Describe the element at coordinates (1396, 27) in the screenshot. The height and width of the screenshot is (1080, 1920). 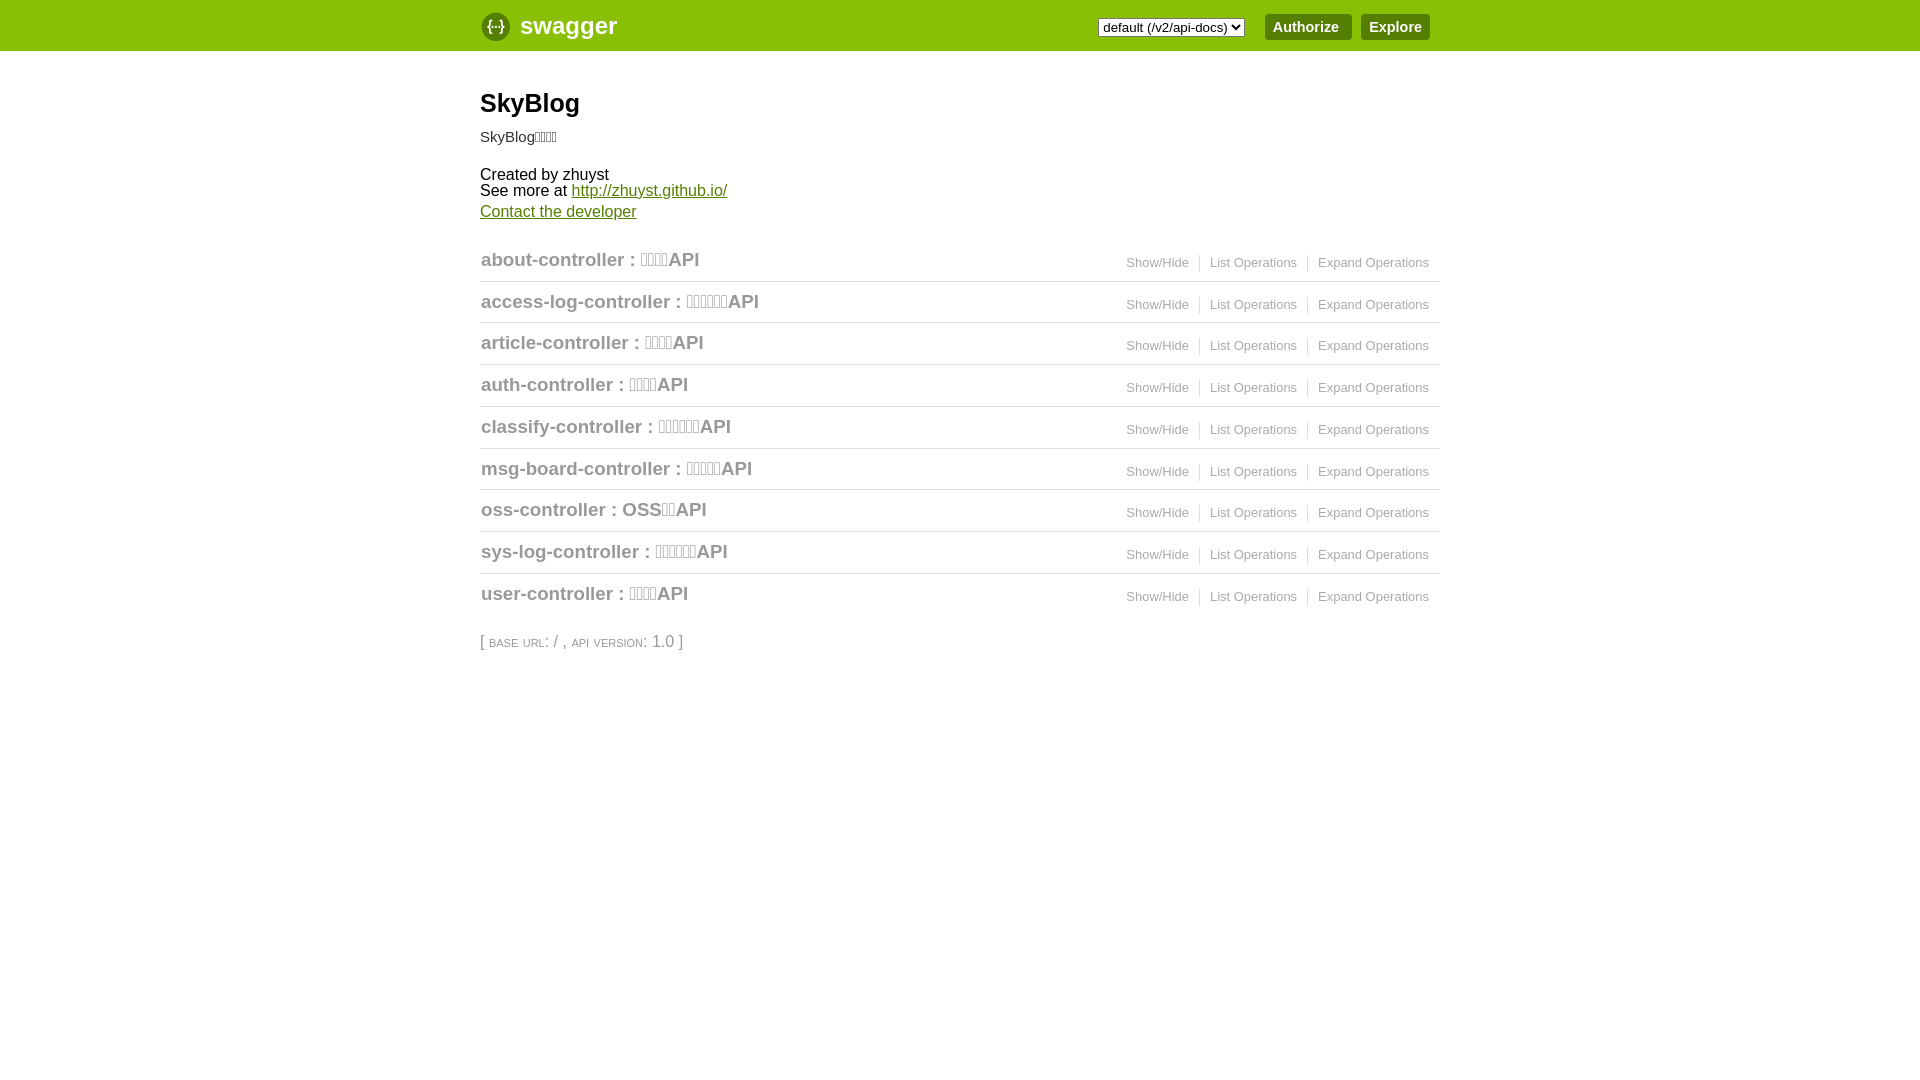
I see `Explore` at that location.